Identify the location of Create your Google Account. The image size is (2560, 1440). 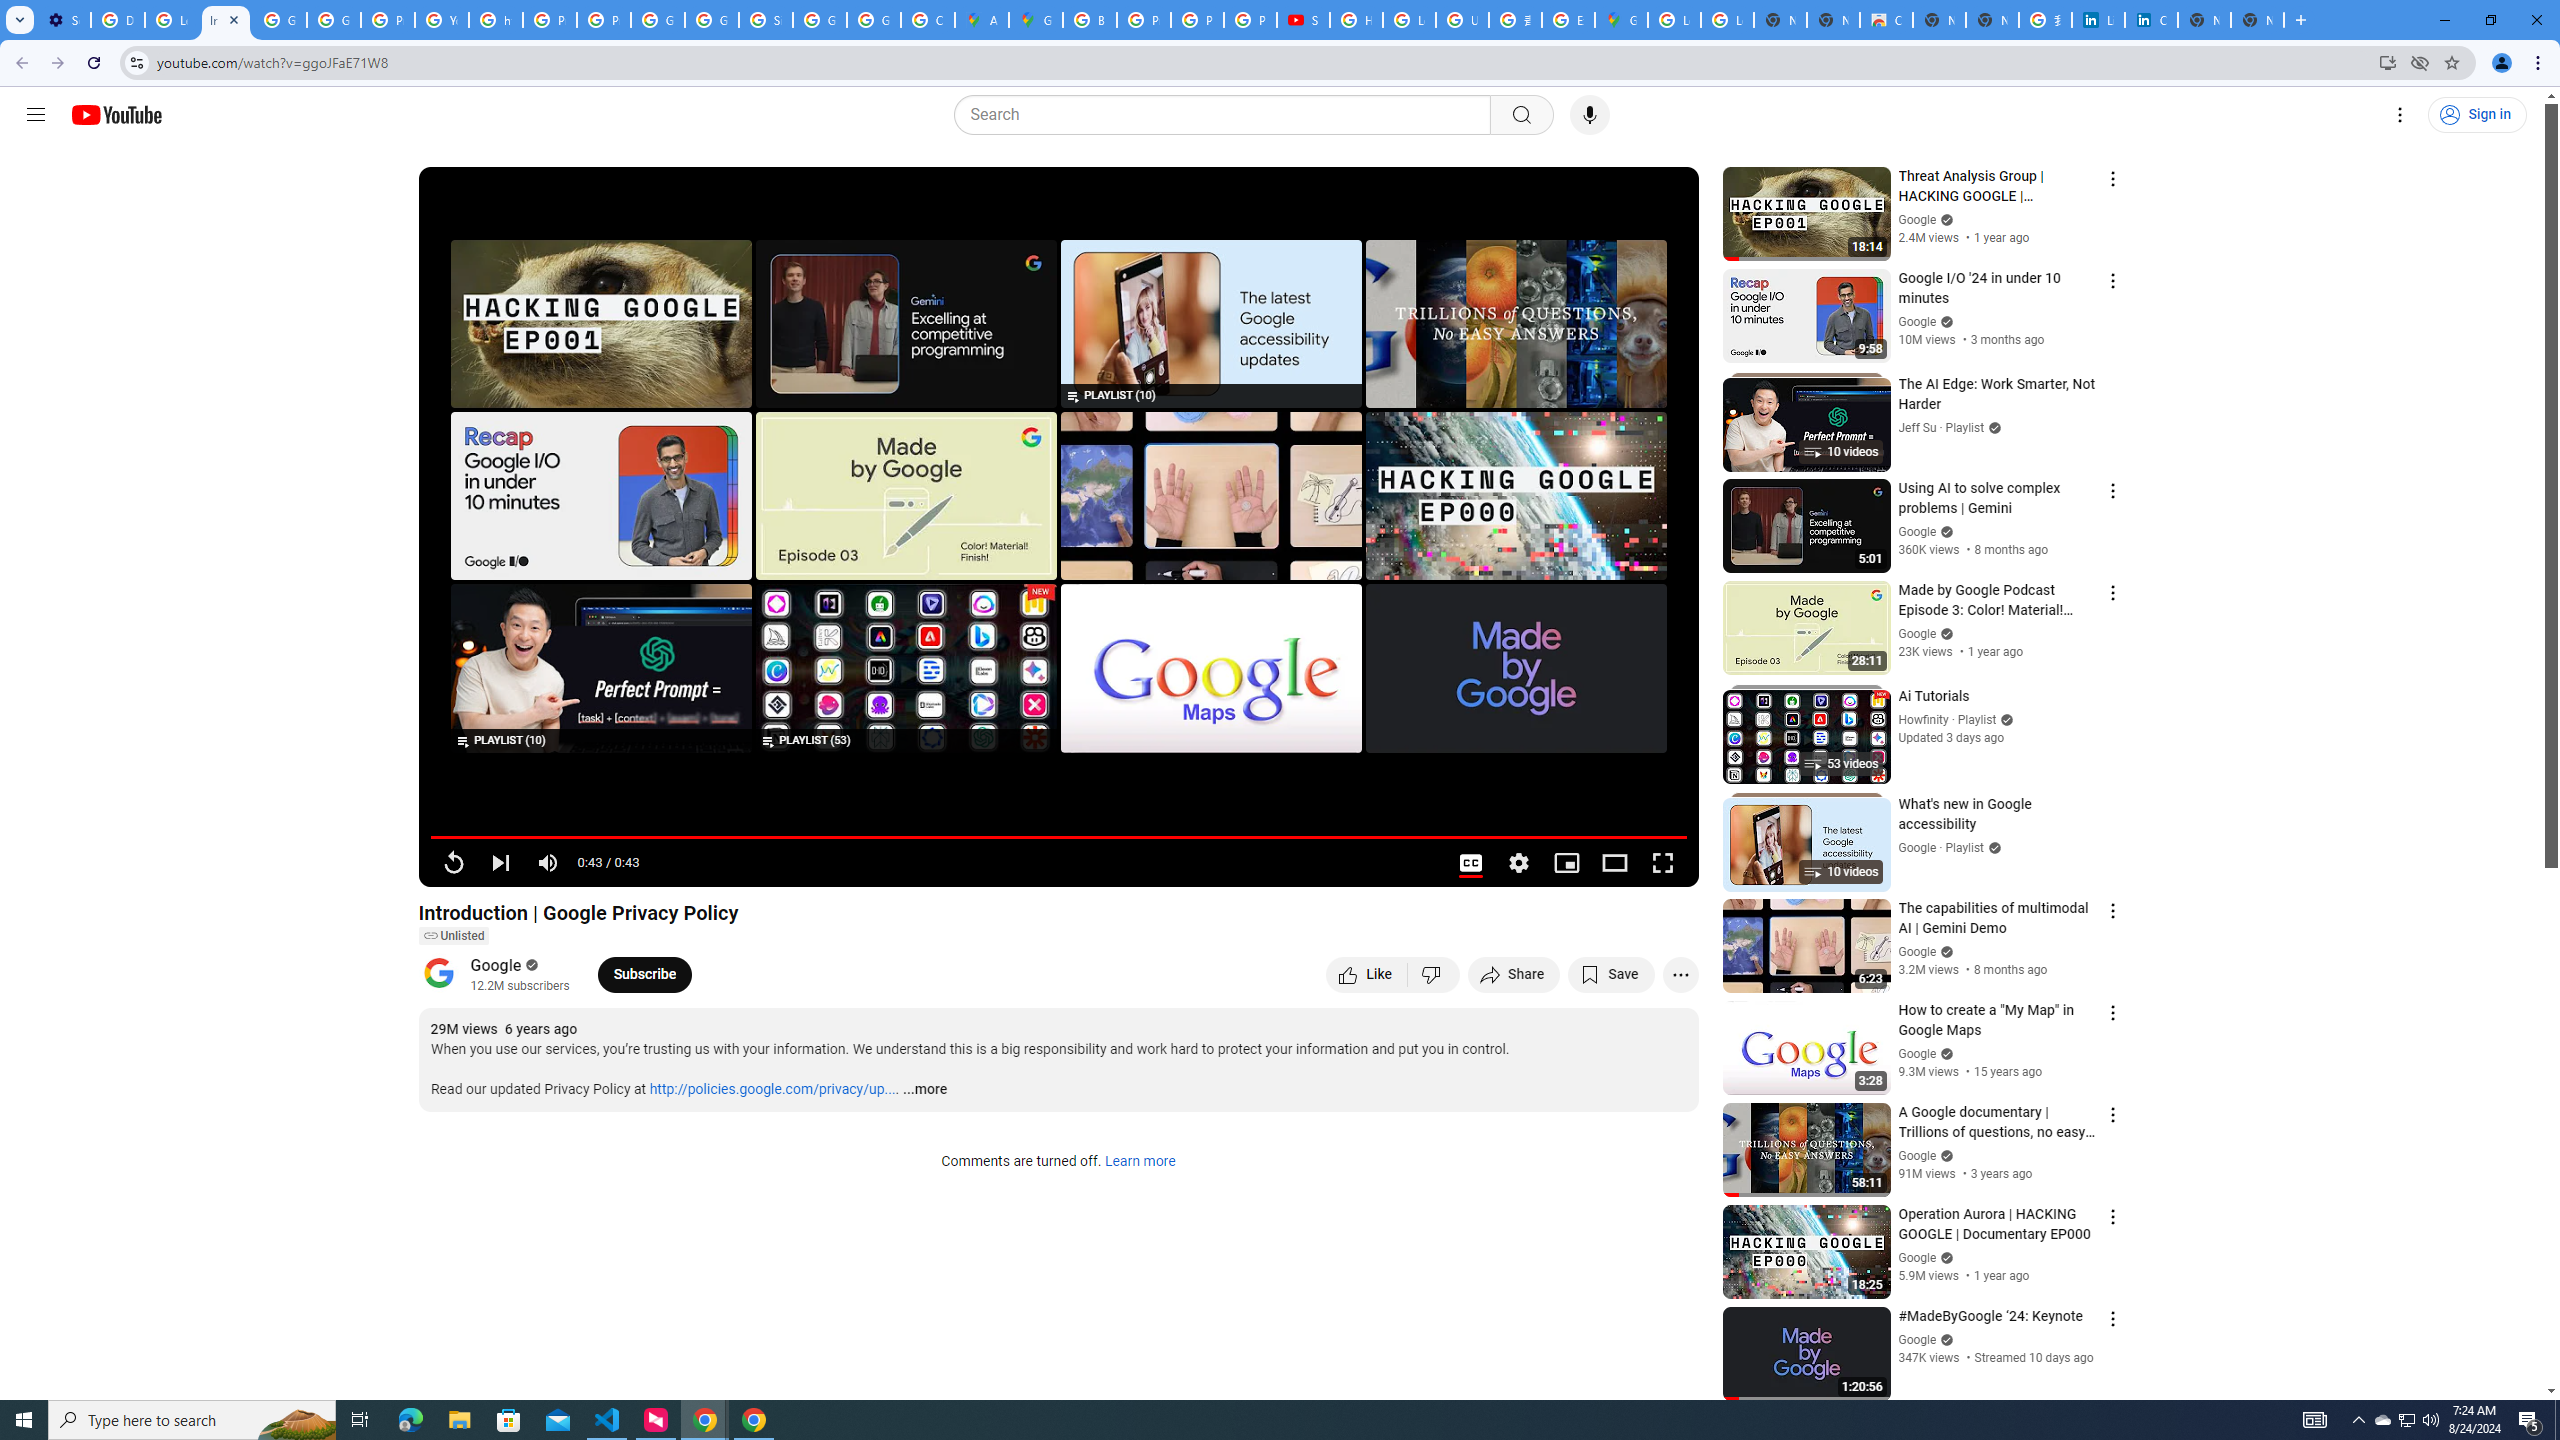
(928, 20).